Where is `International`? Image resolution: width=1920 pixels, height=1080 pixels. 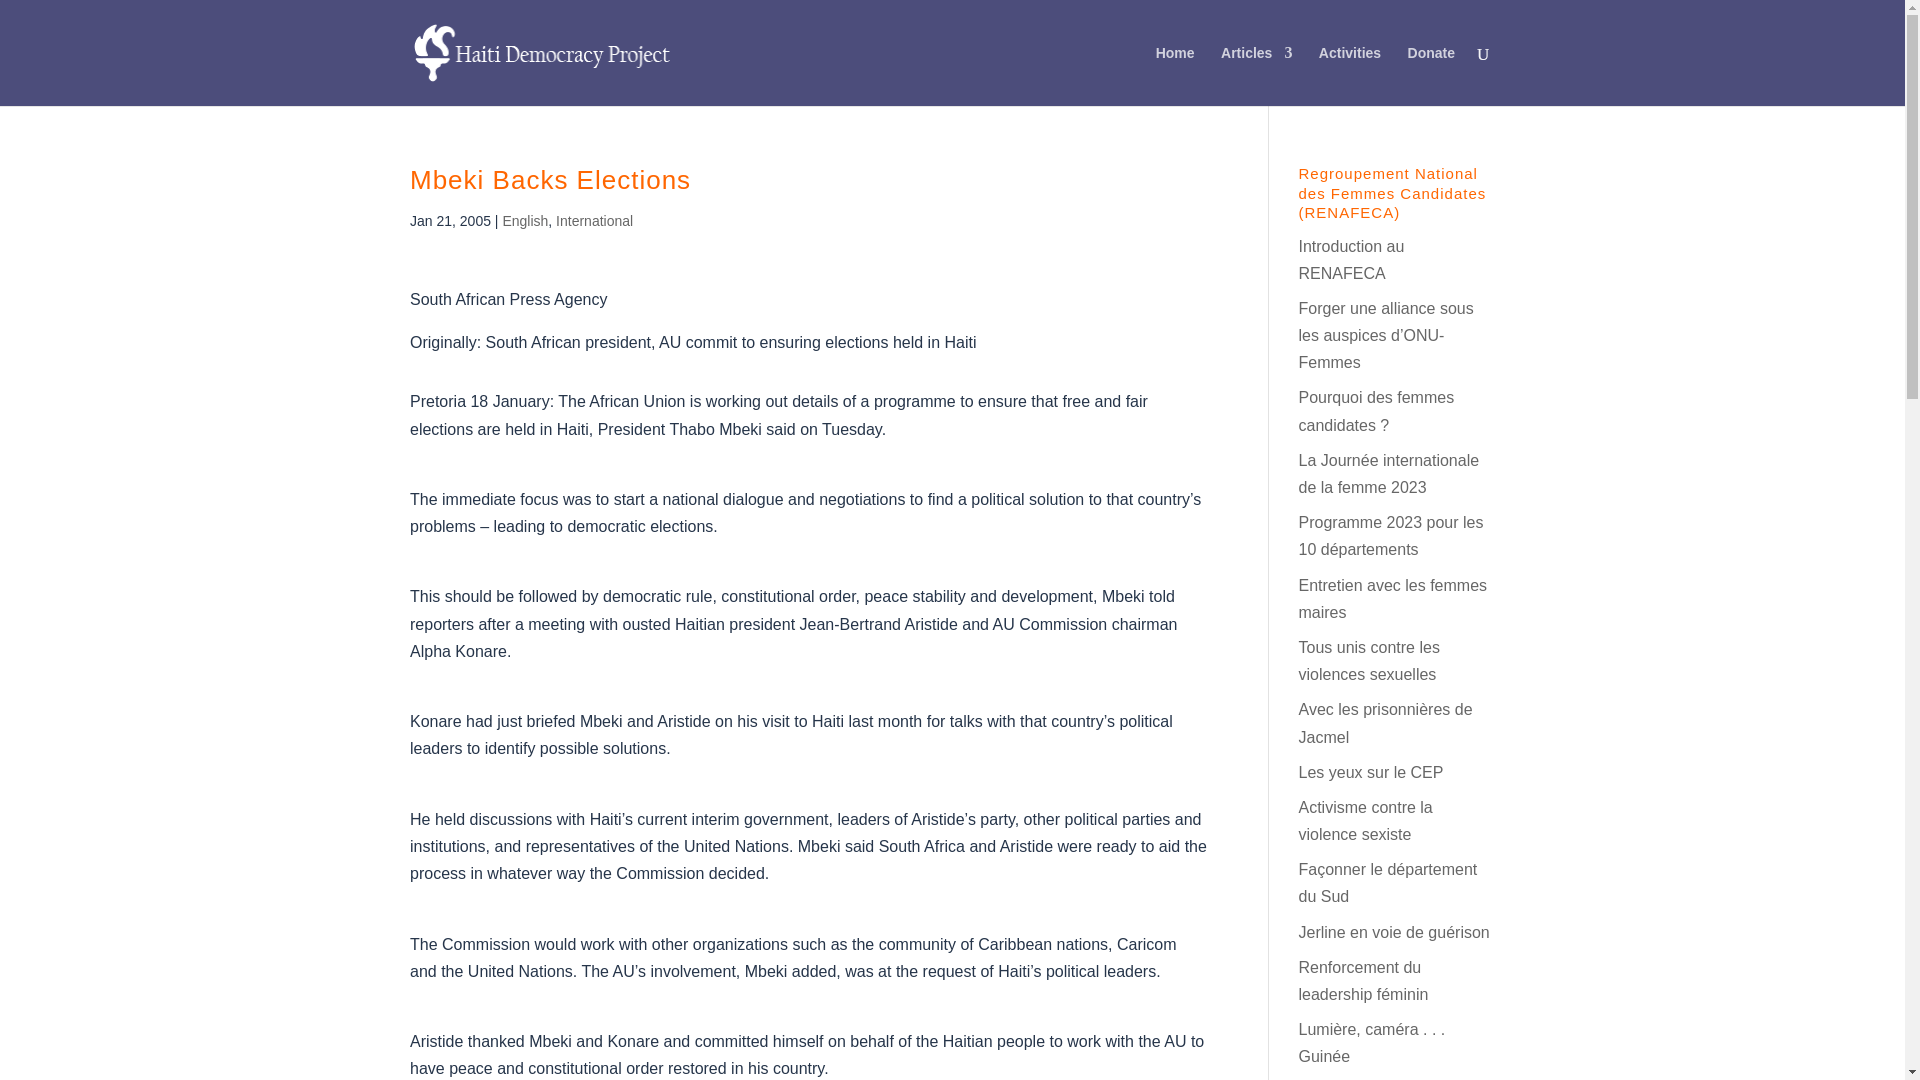
International is located at coordinates (594, 220).